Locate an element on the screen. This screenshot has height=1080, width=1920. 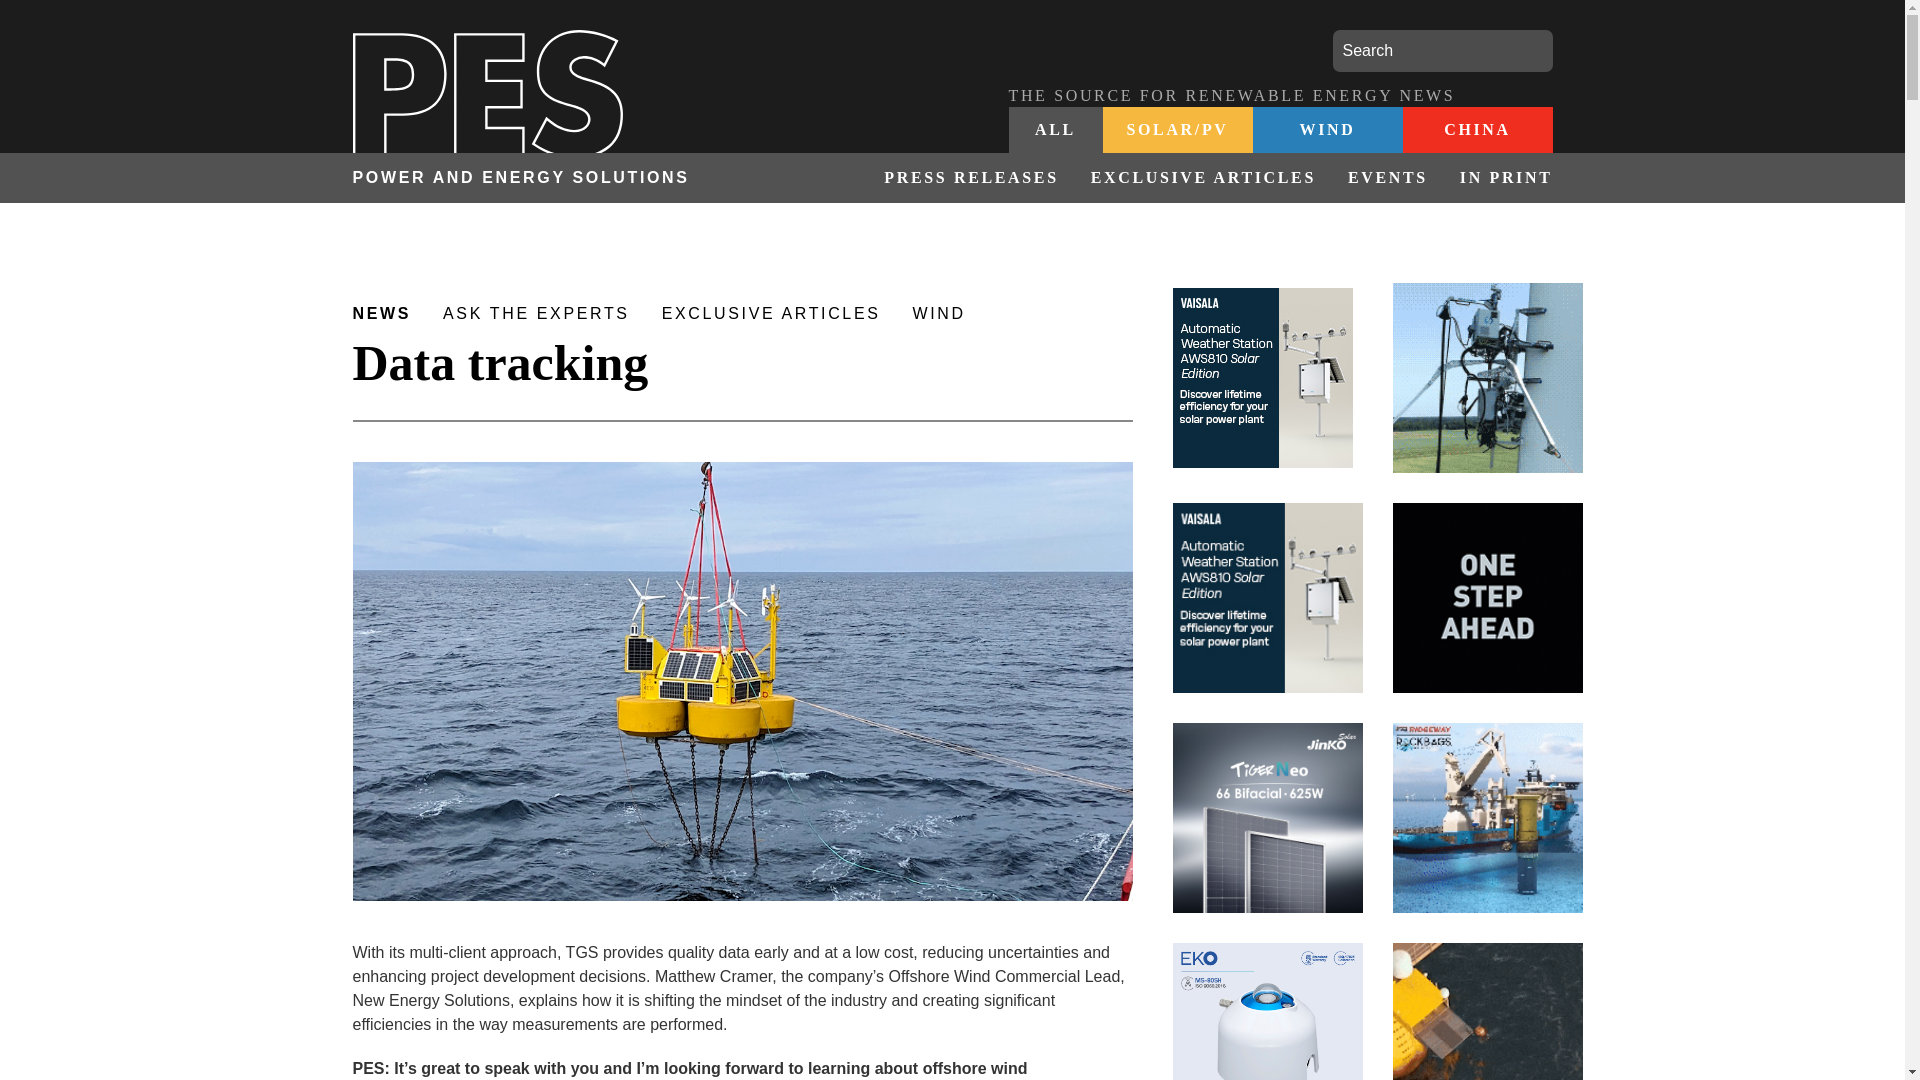
ALL is located at coordinates (1055, 130).